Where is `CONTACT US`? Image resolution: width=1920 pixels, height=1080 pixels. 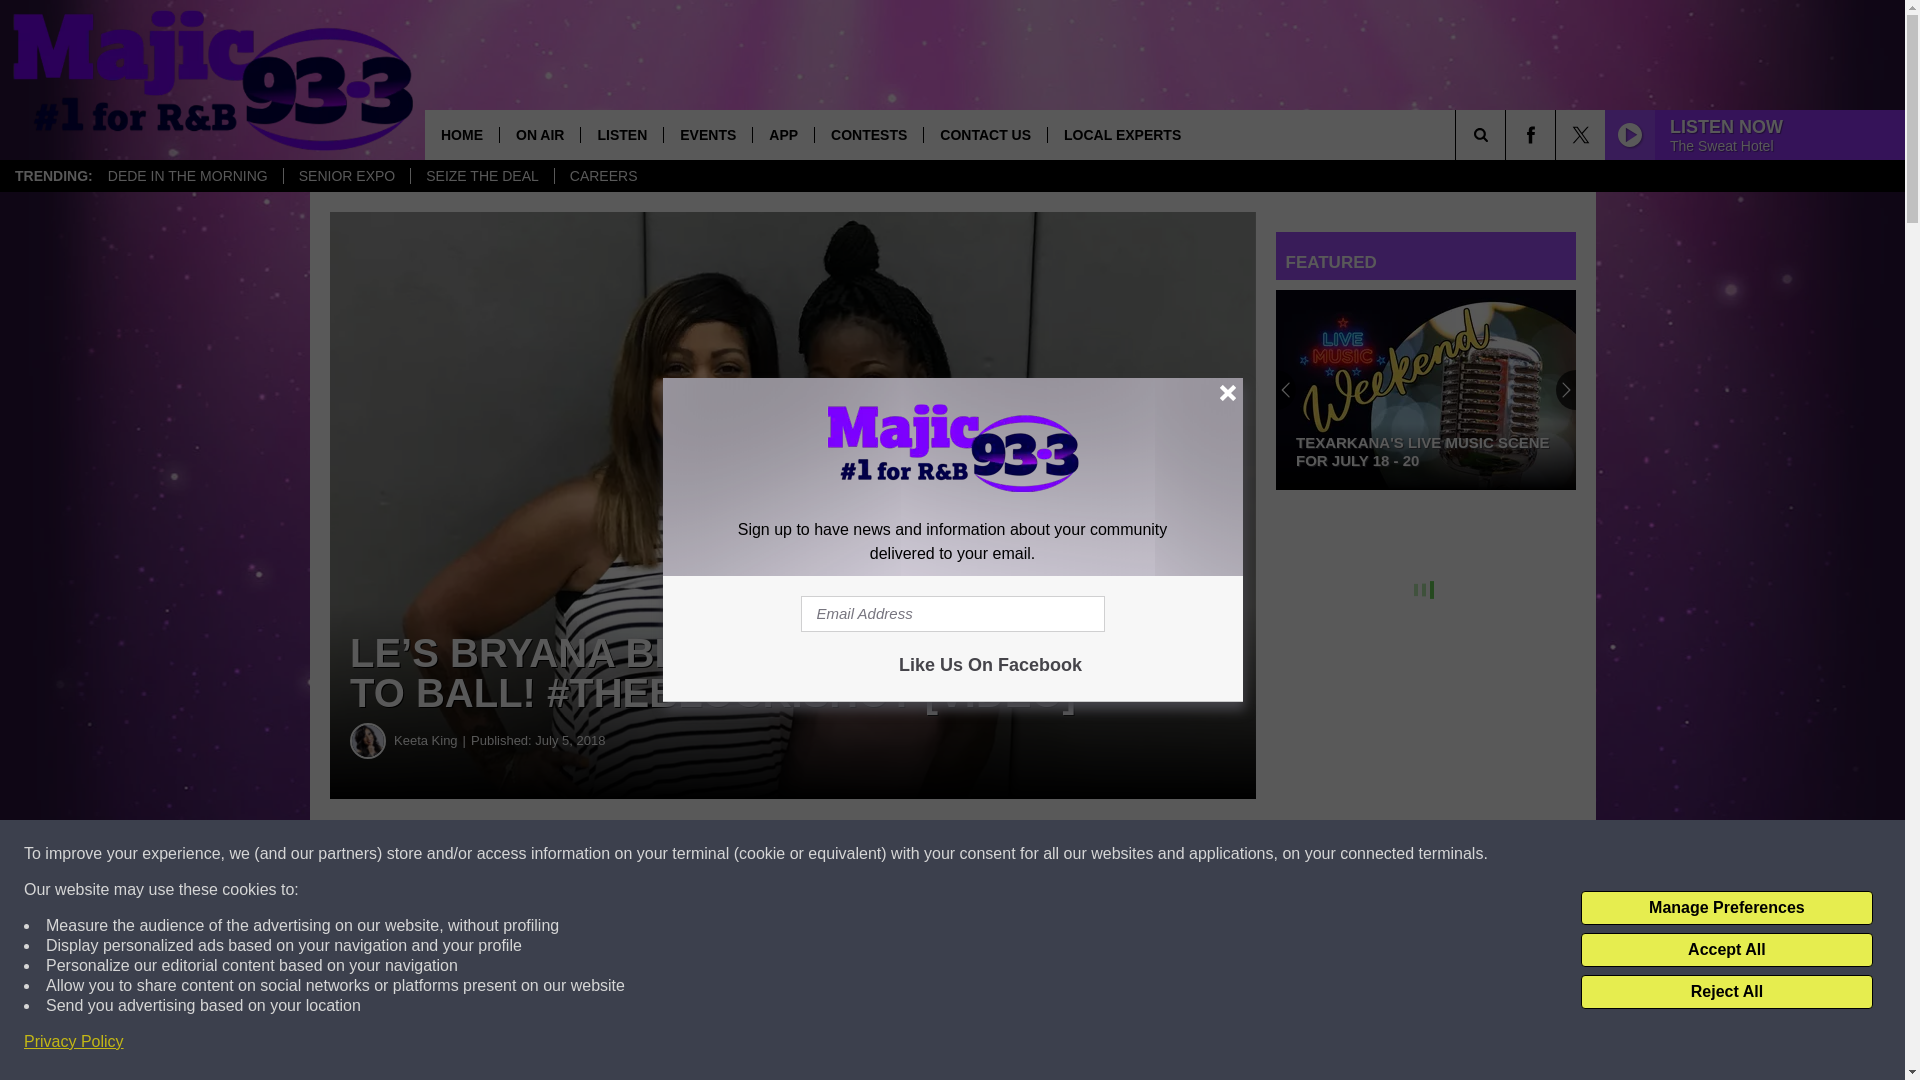
CONTACT US is located at coordinates (984, 134).